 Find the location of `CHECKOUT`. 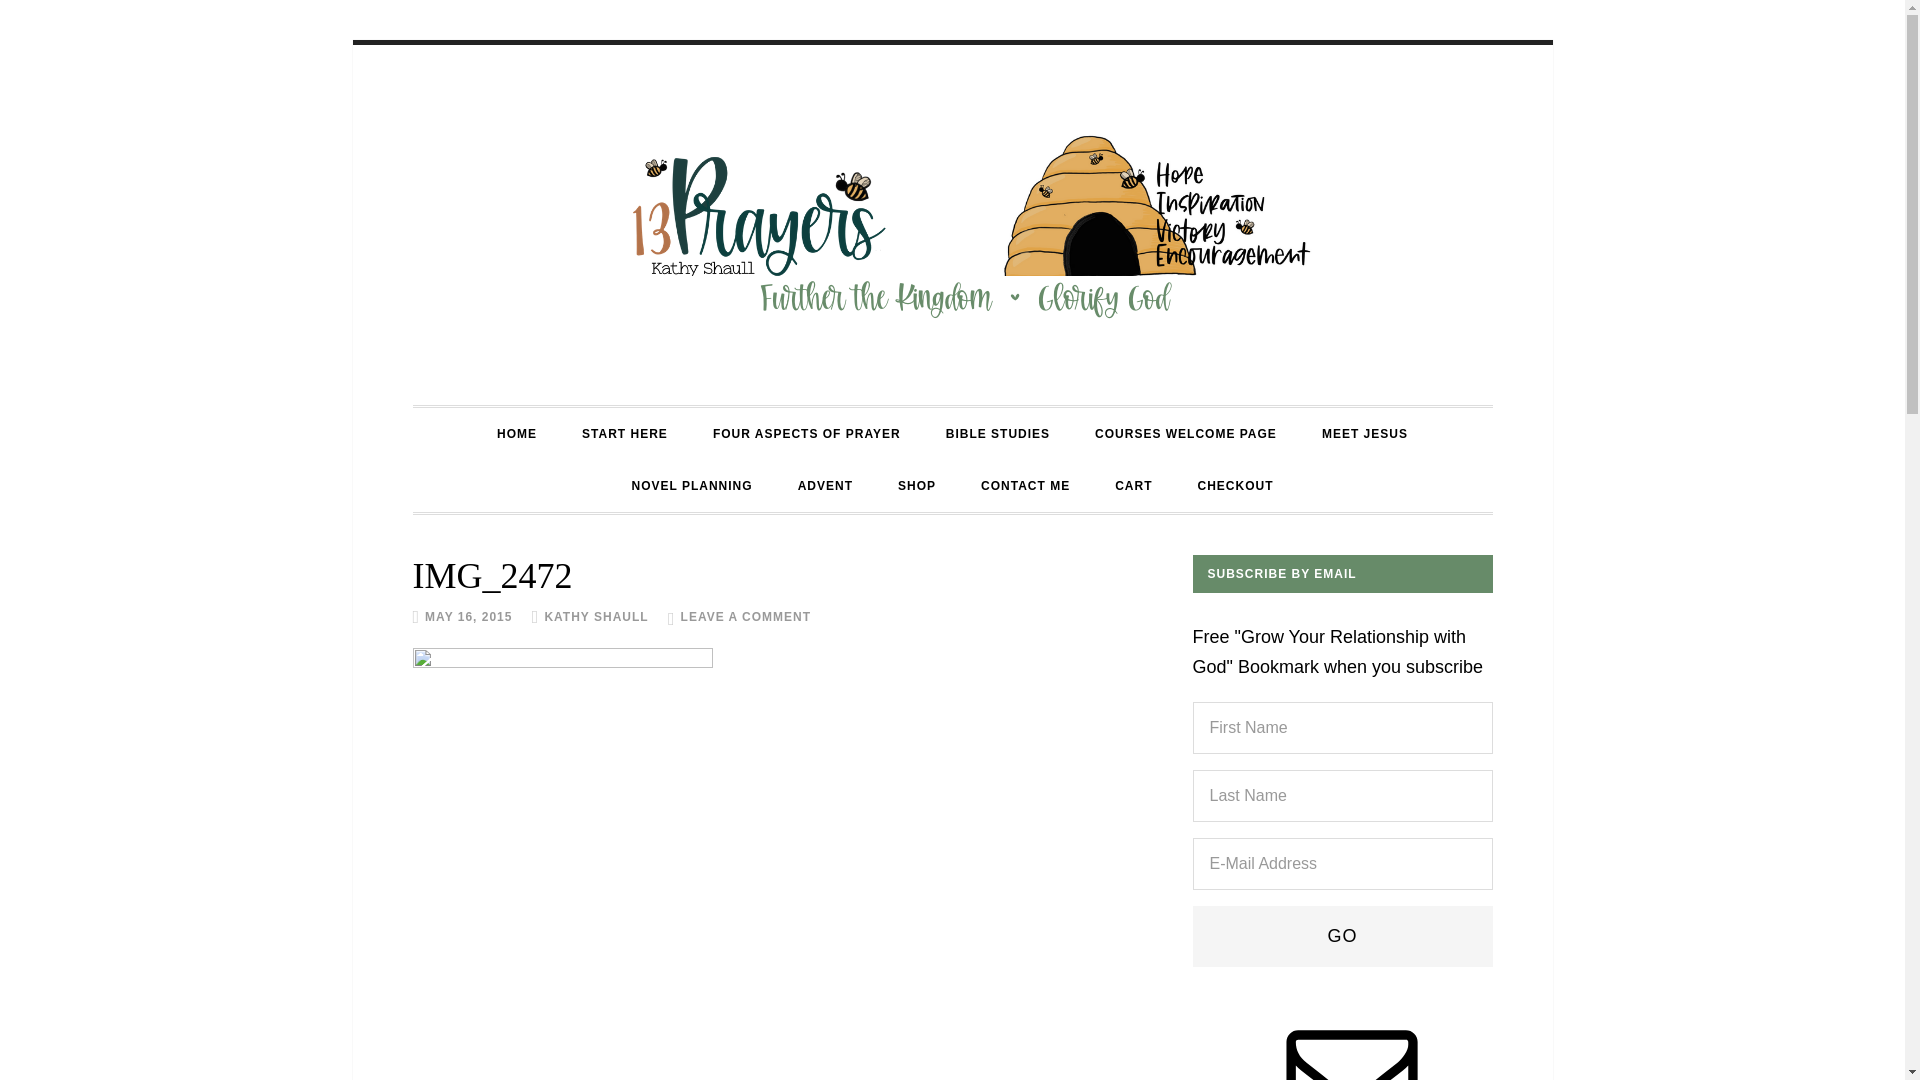

CHECKOUT is located at coordinates (1236, 486).